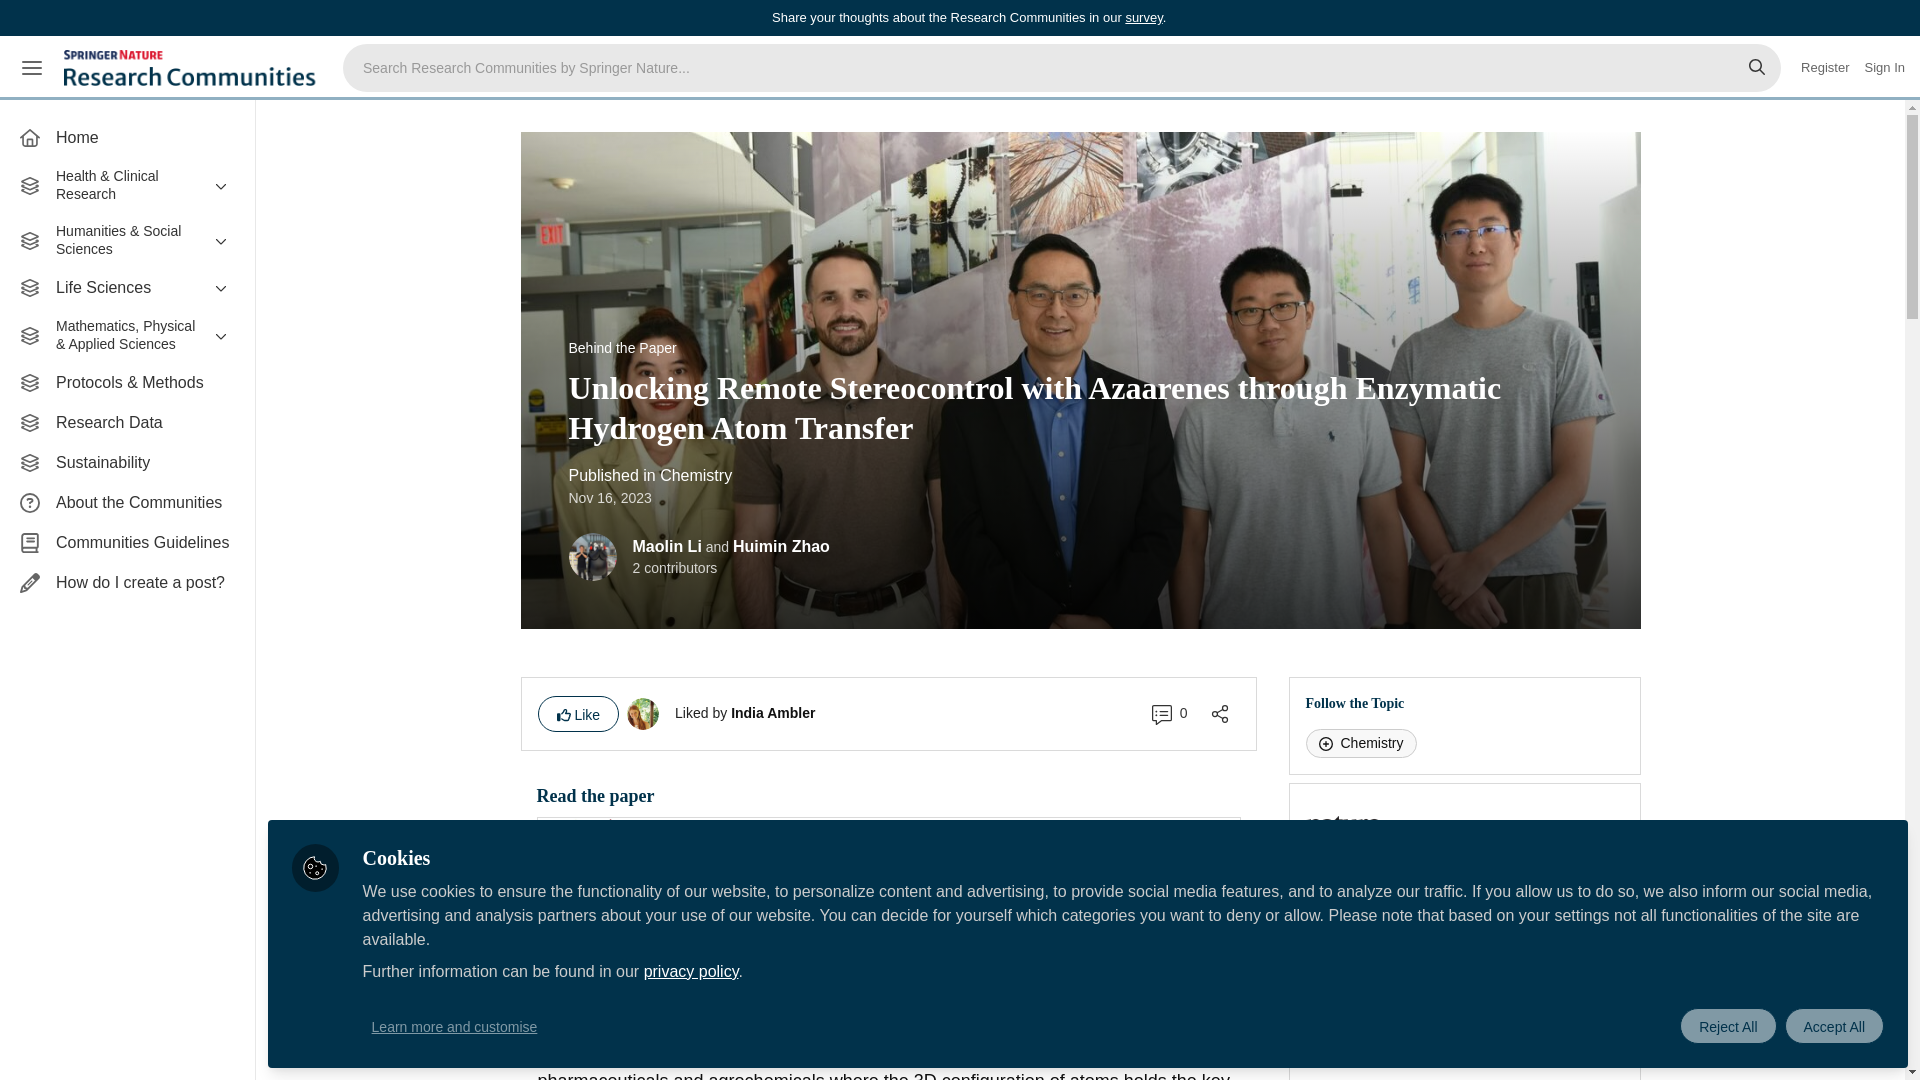 The image size is (1920, 1080). What do you see at coordinates (127, 137) in the screenshot?
I see `Home` at bounding box center [127, 137].